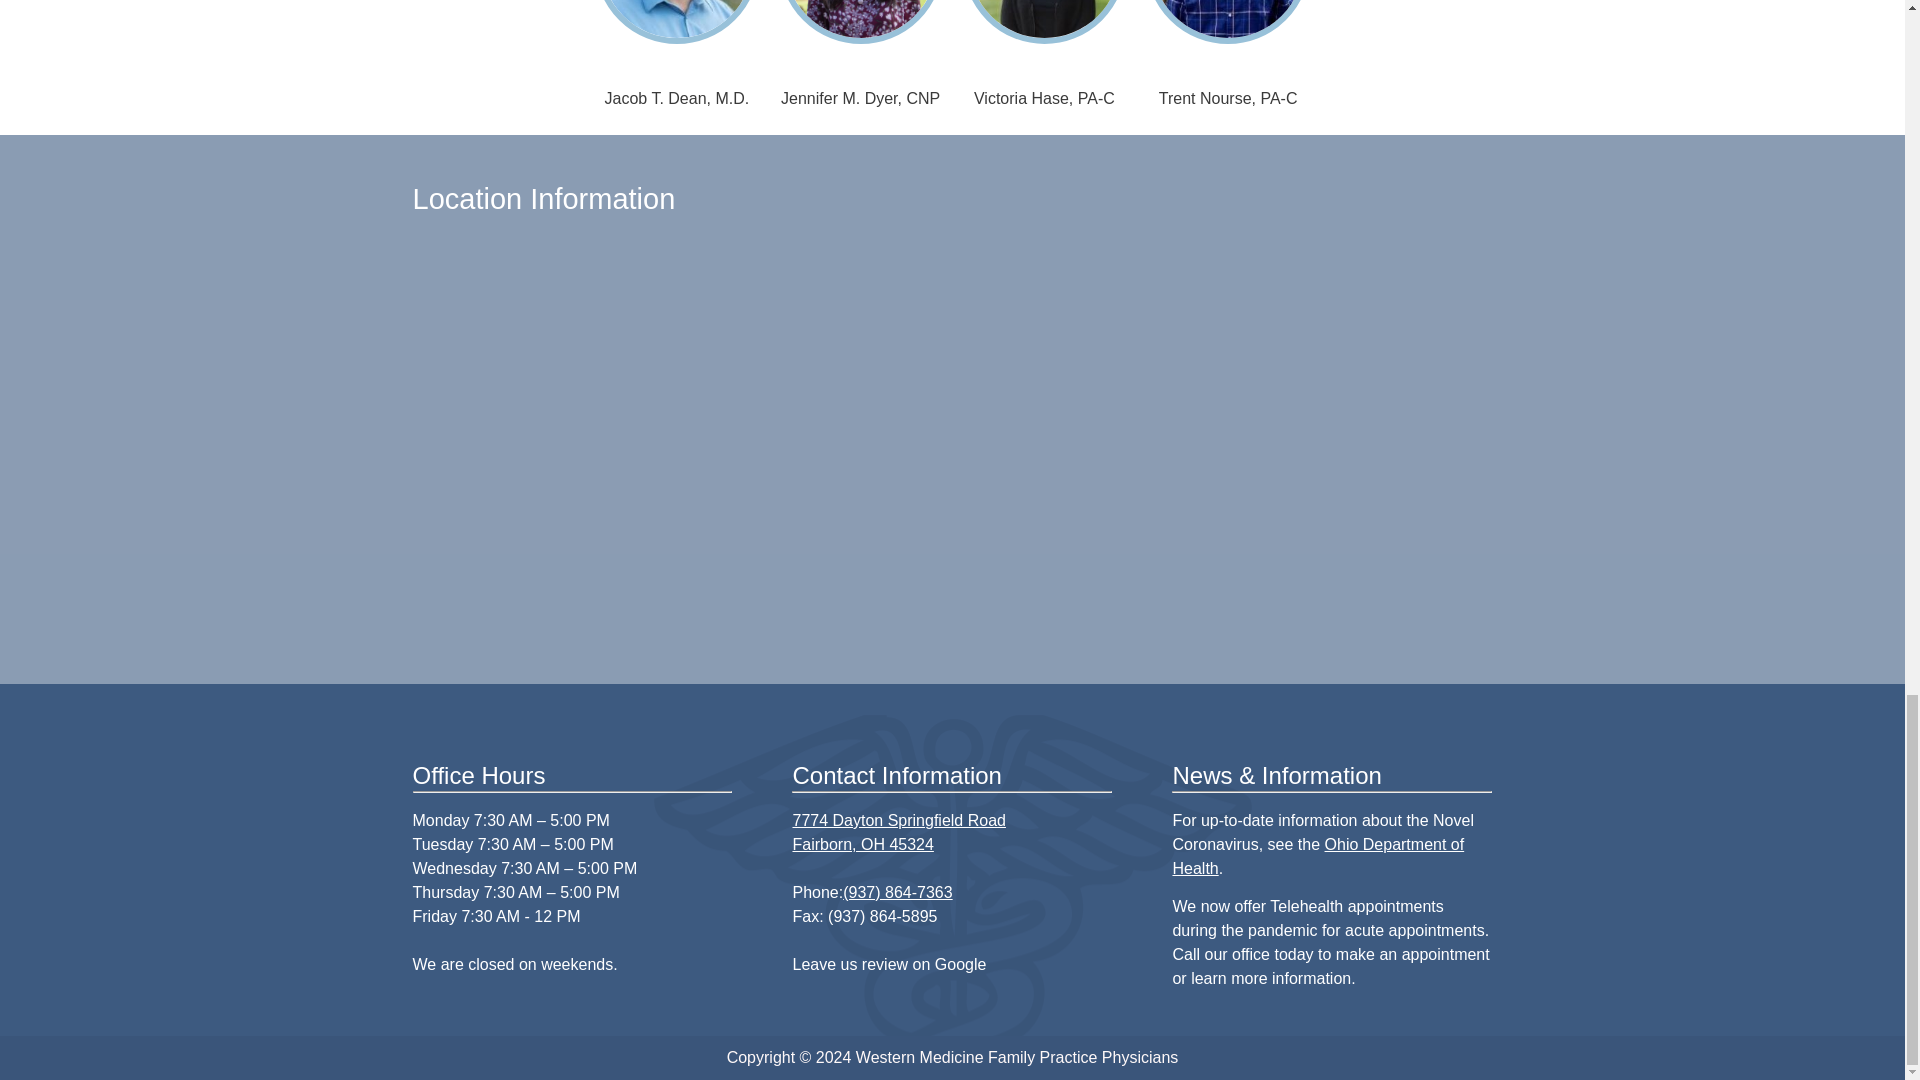  What do you see at coordinates (677, 98) in the screenshot?
I see `Trent Nourse, PA-C` at bounding box center [677, 98].